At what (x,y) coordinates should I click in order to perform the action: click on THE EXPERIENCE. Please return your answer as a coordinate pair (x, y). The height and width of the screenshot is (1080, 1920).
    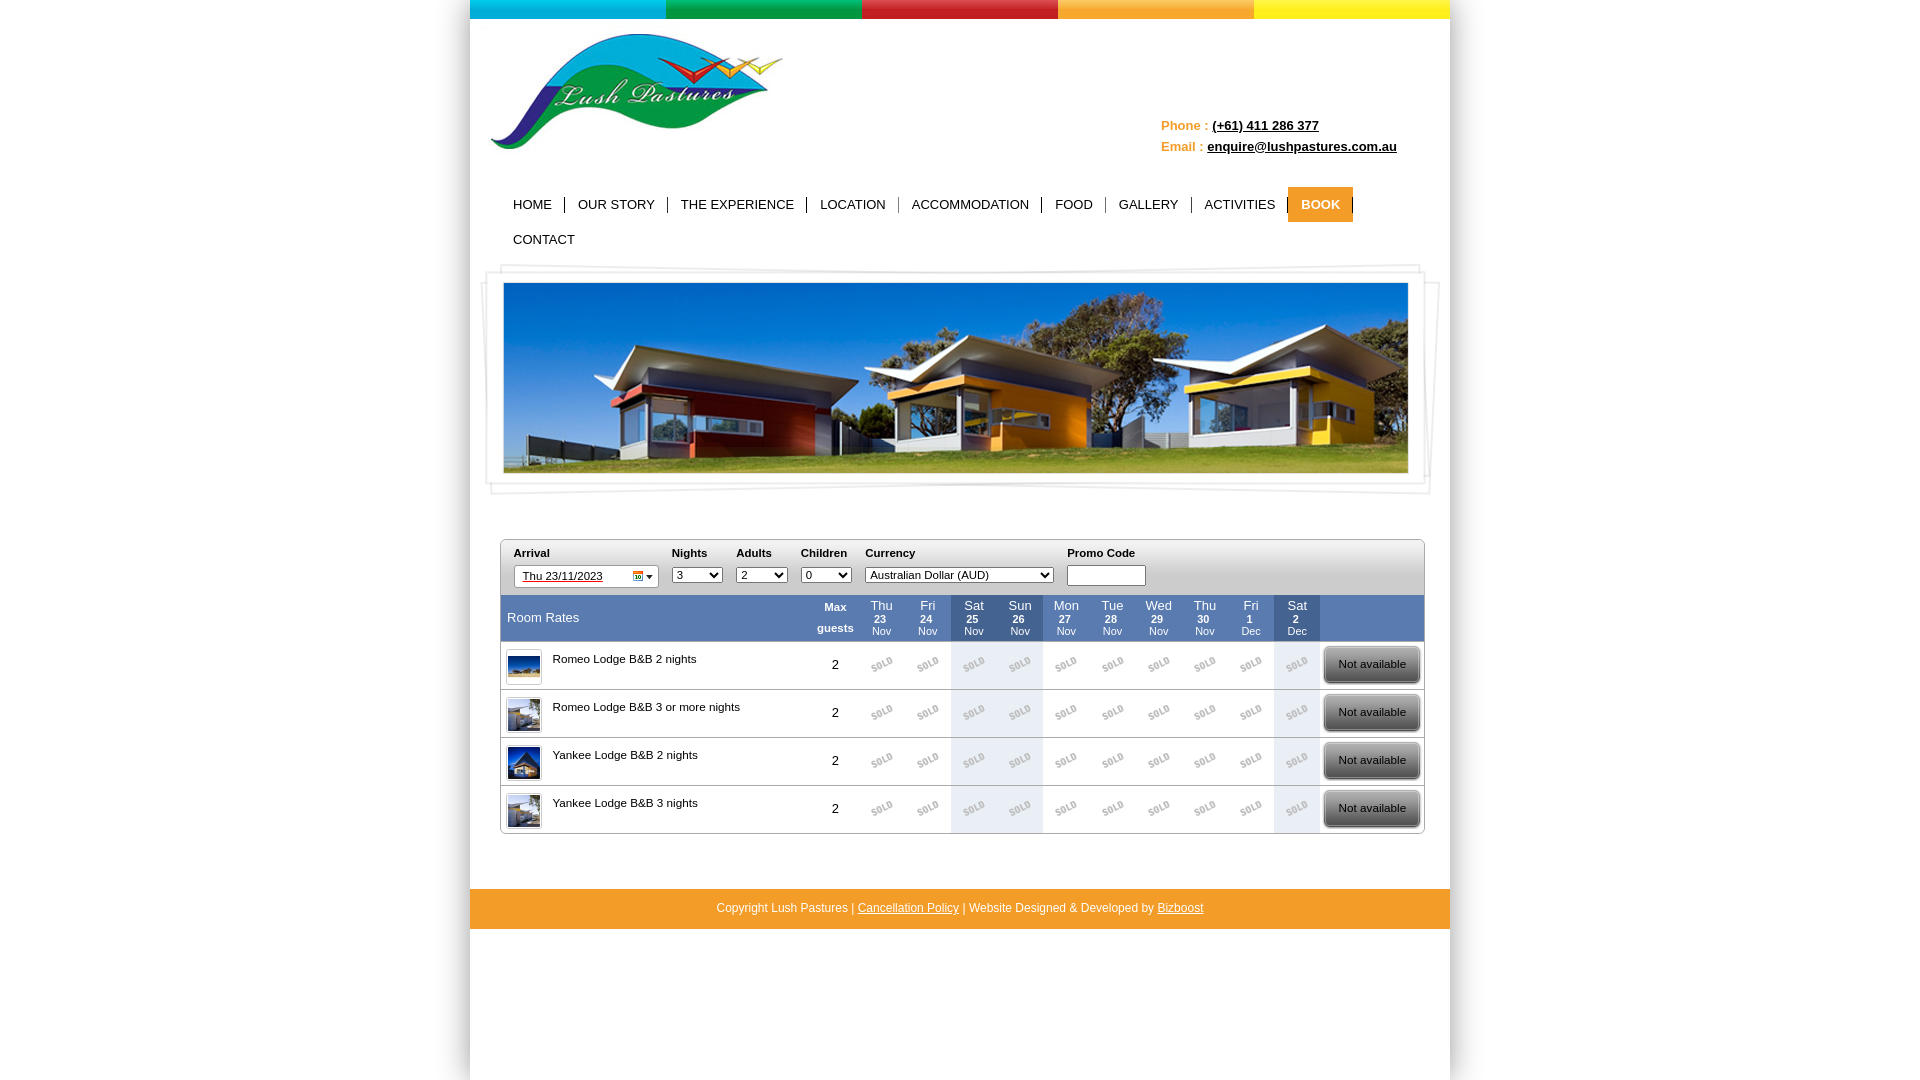
    Looking at the image, I should click on (738, 204).